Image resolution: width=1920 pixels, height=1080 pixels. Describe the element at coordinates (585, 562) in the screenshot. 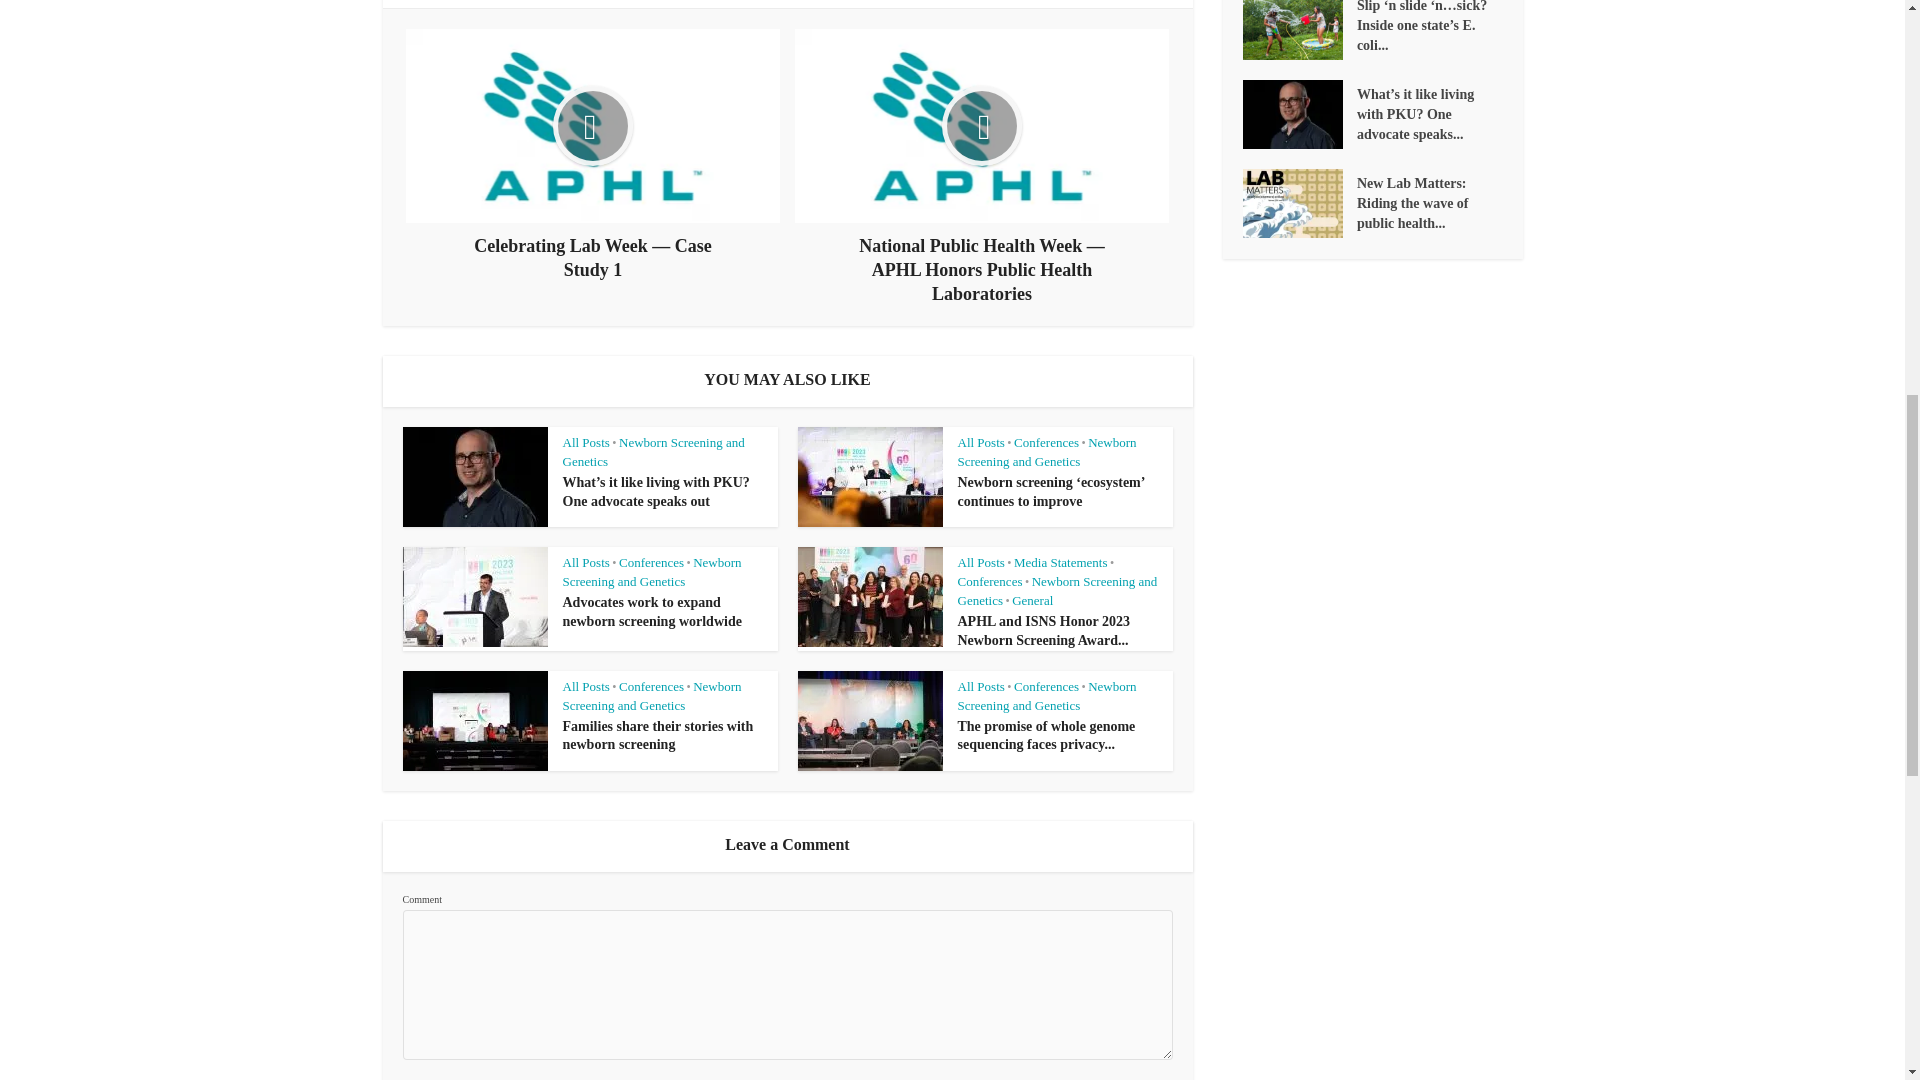

I see `All Posts` at that location.